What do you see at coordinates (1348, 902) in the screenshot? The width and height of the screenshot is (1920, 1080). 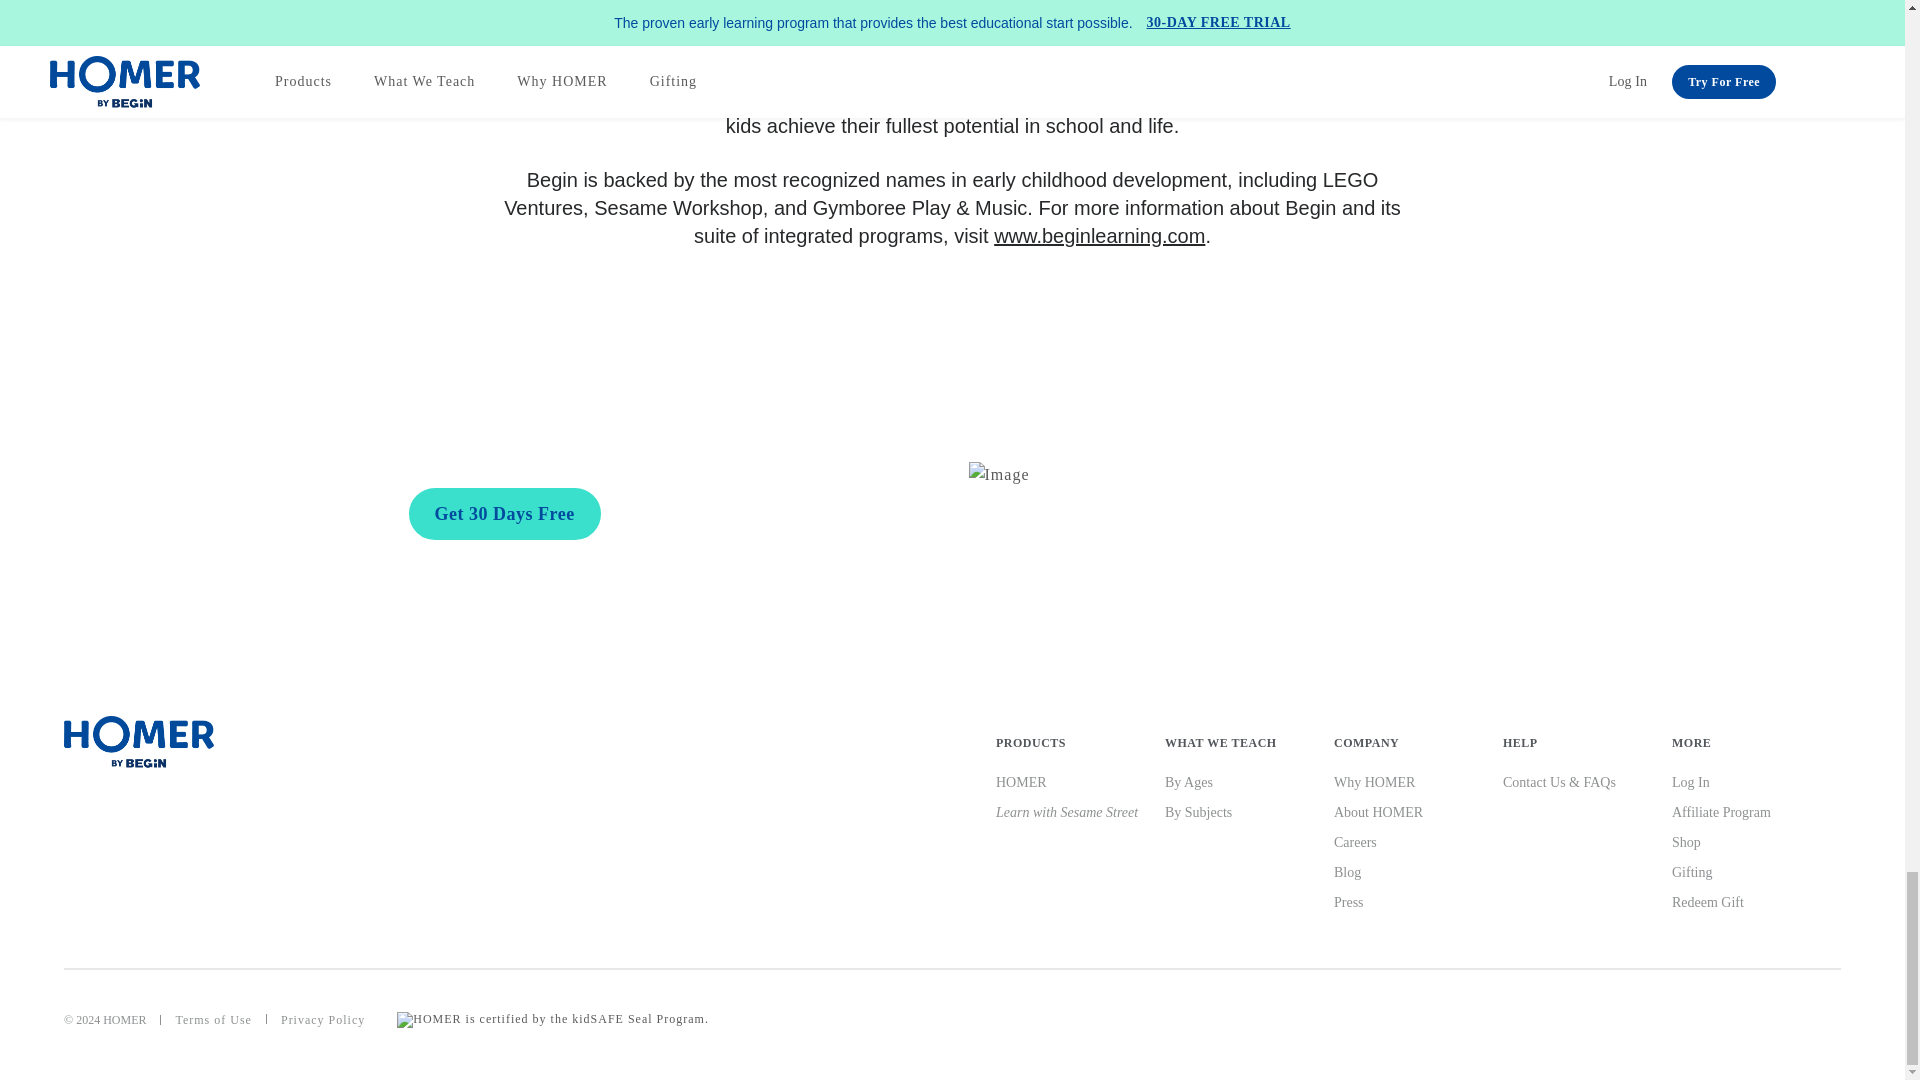 I see `Press` at bounding box center [1348, 902].